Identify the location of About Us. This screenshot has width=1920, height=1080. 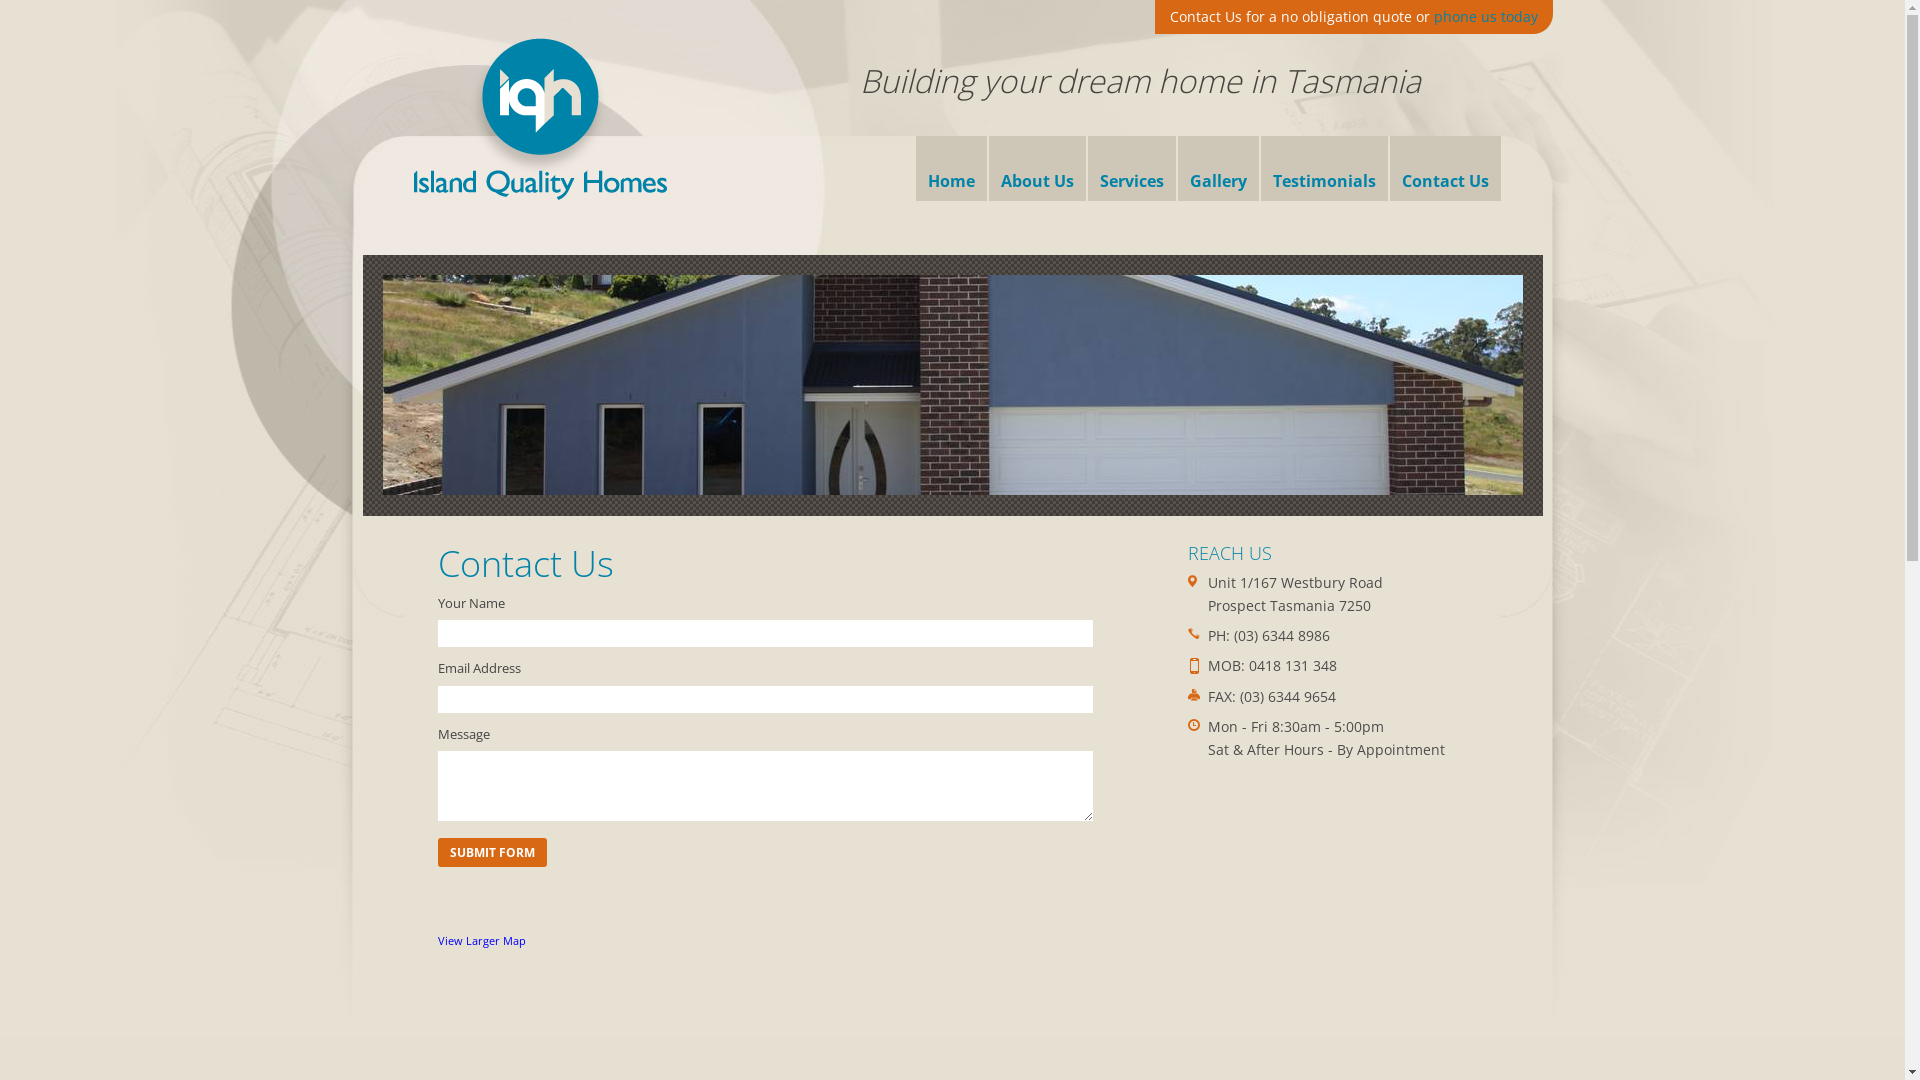
(1036, 174).